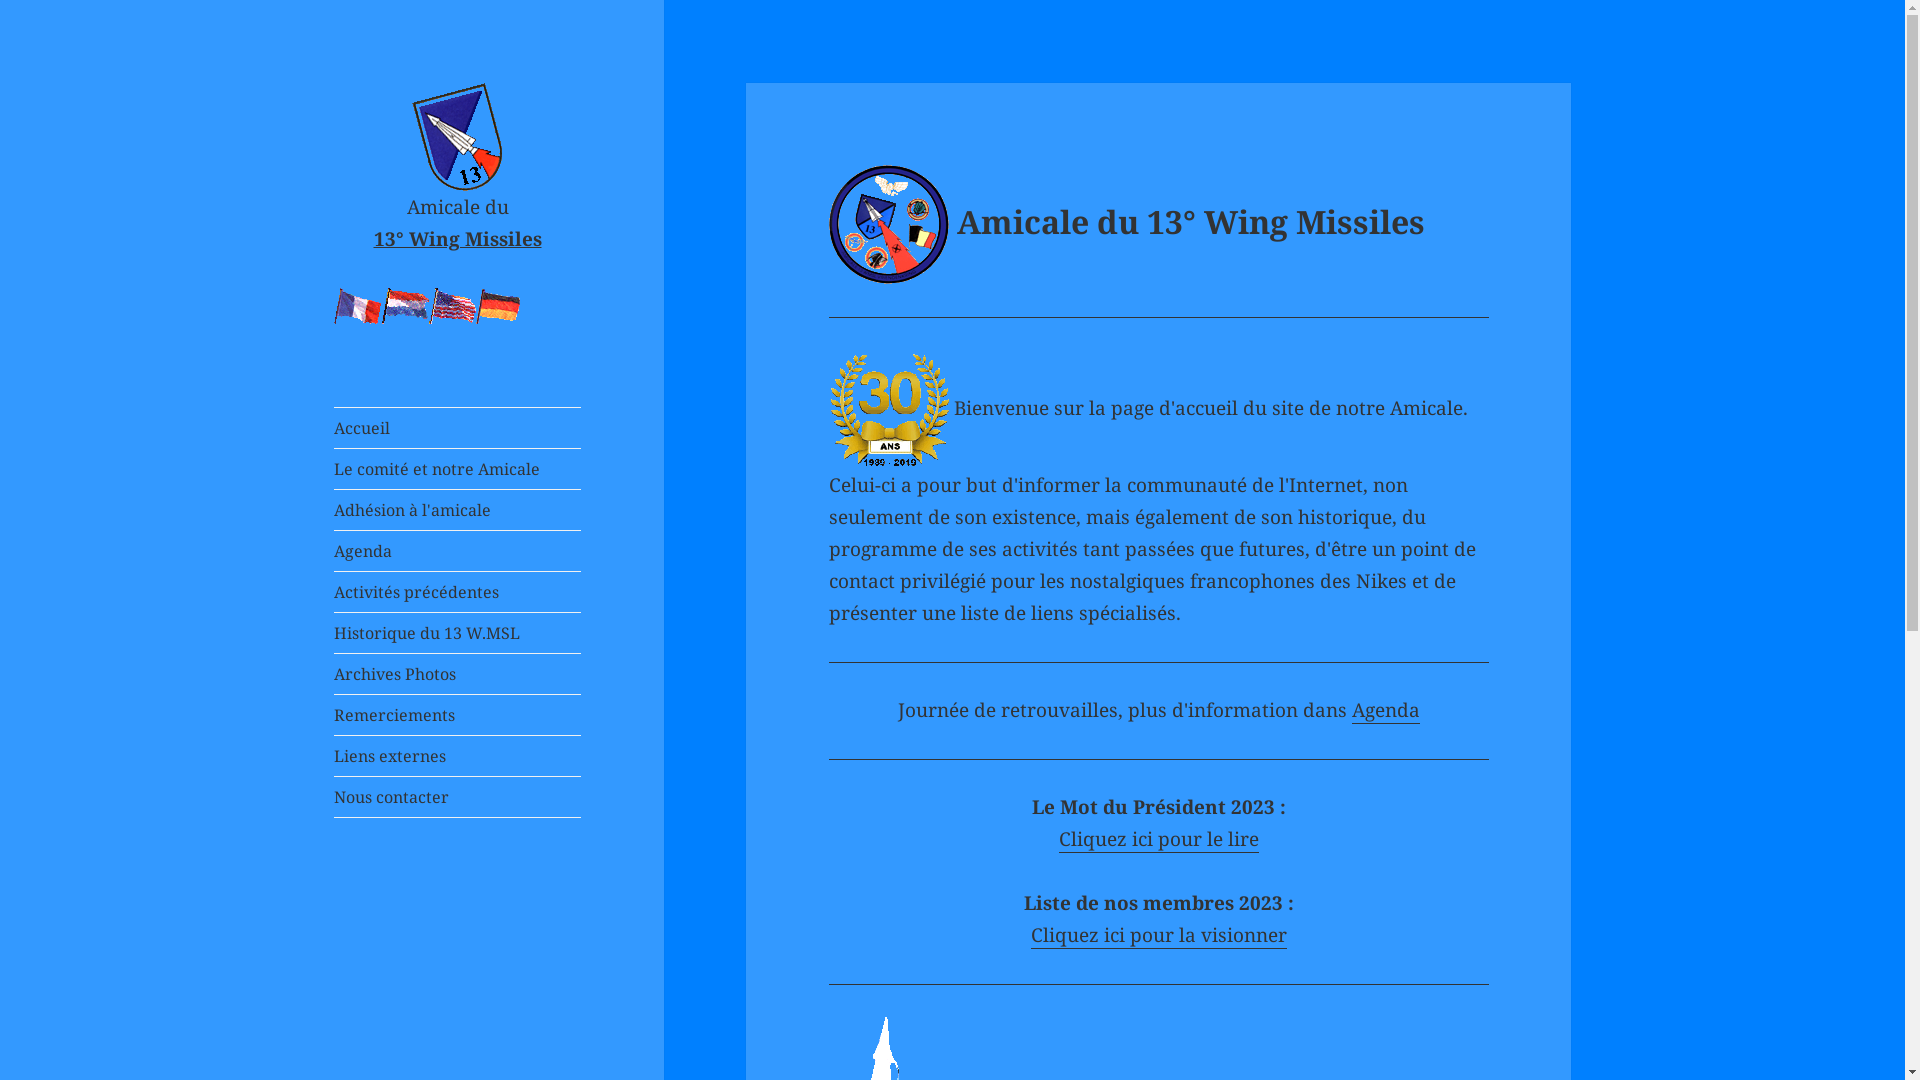 The width and height of the screenshot is (1920, 1080). What do you see at coordinates (458, 428) in the screenshot?
I see `Accueil` at bounding box center [458, 428].